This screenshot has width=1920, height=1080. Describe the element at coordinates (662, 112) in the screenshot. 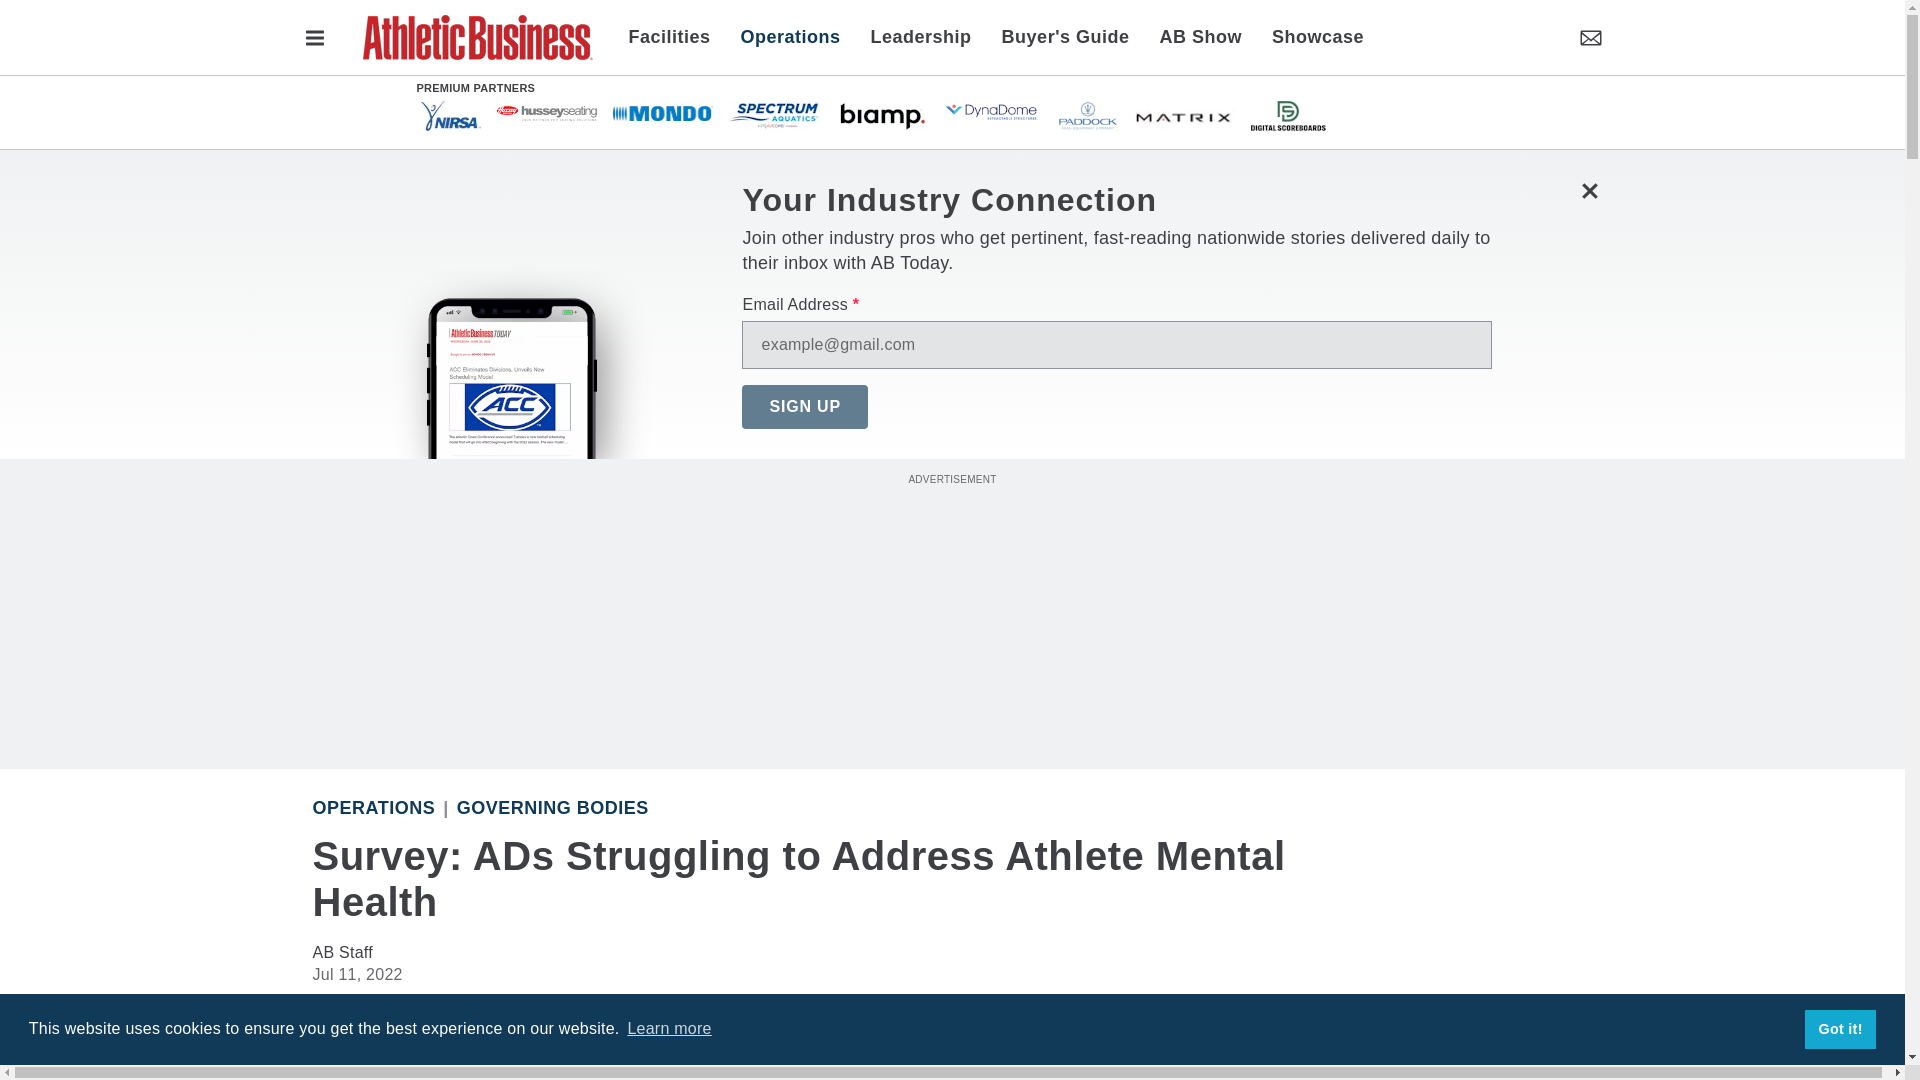

I see `Mondo` at that location.